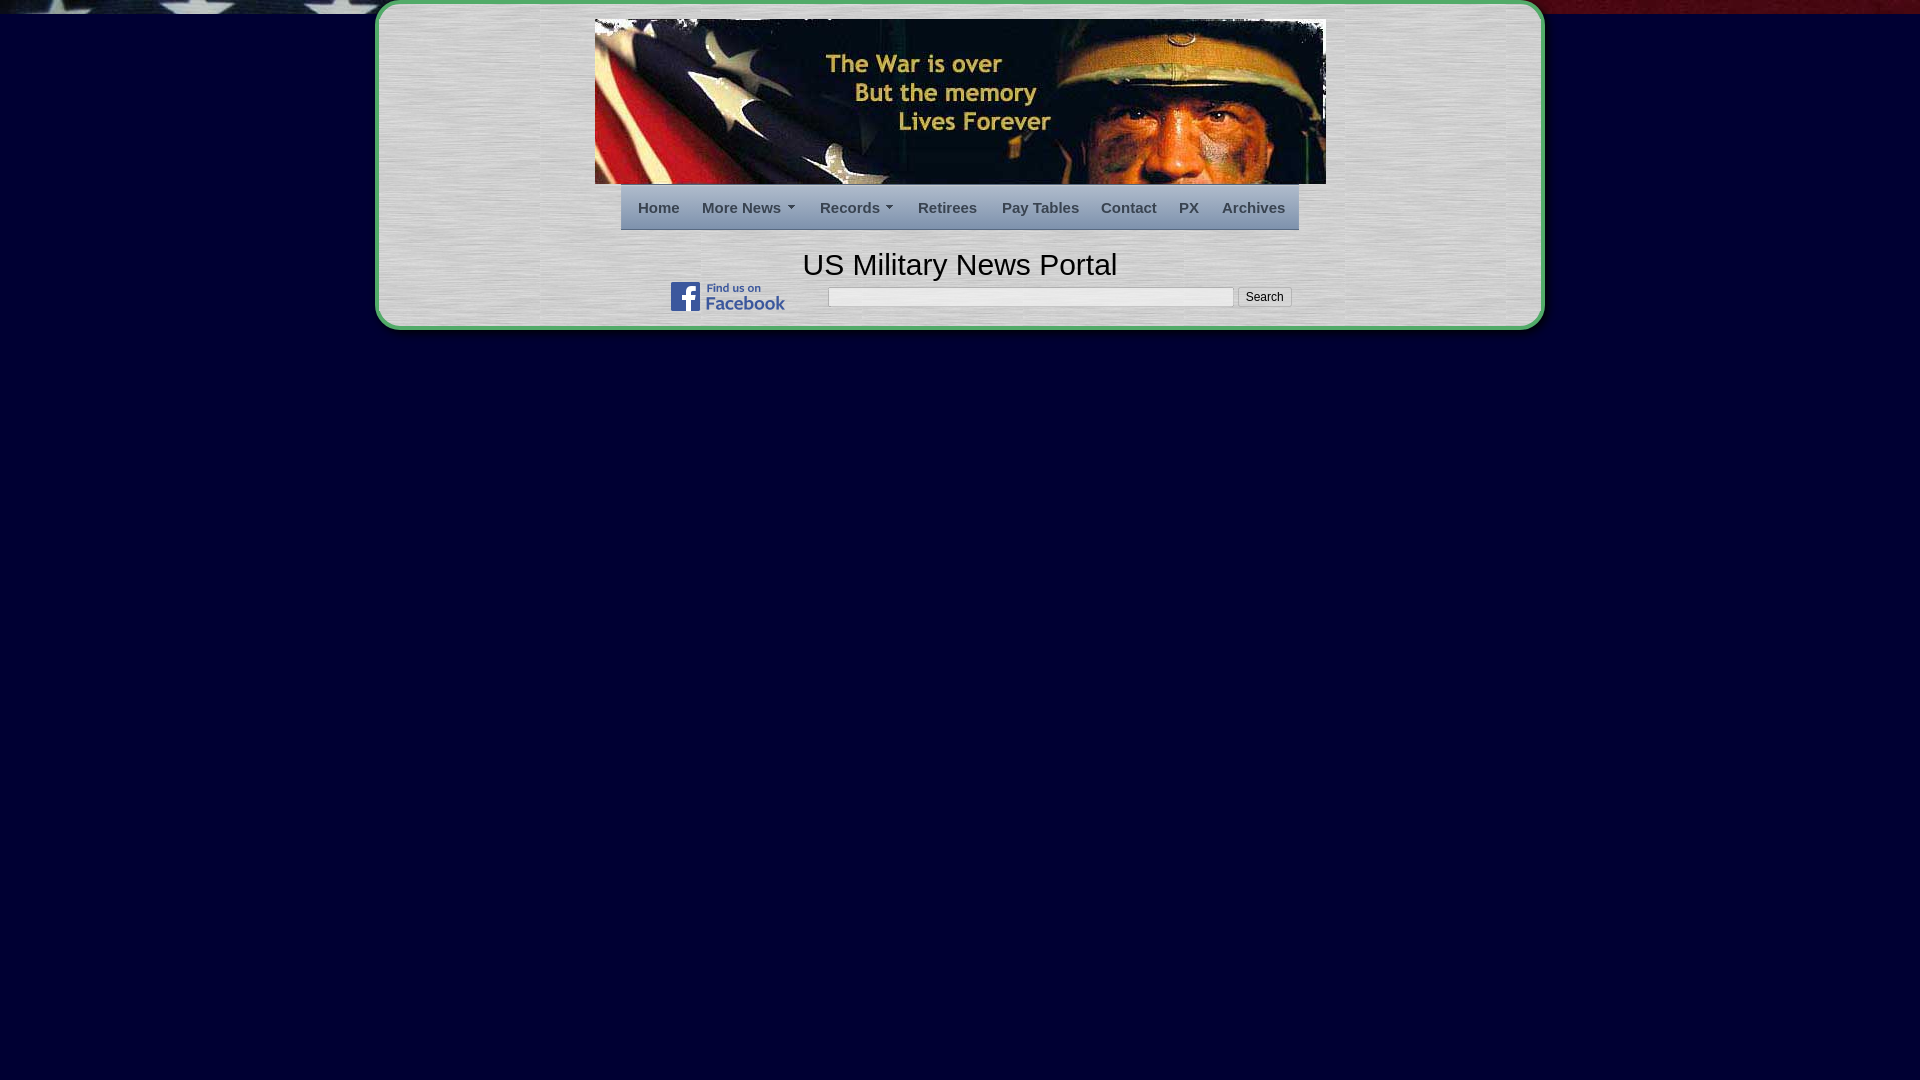  Describe the element at coordinates (1126, 208) in the screenshot. I see `Contact` at that location.